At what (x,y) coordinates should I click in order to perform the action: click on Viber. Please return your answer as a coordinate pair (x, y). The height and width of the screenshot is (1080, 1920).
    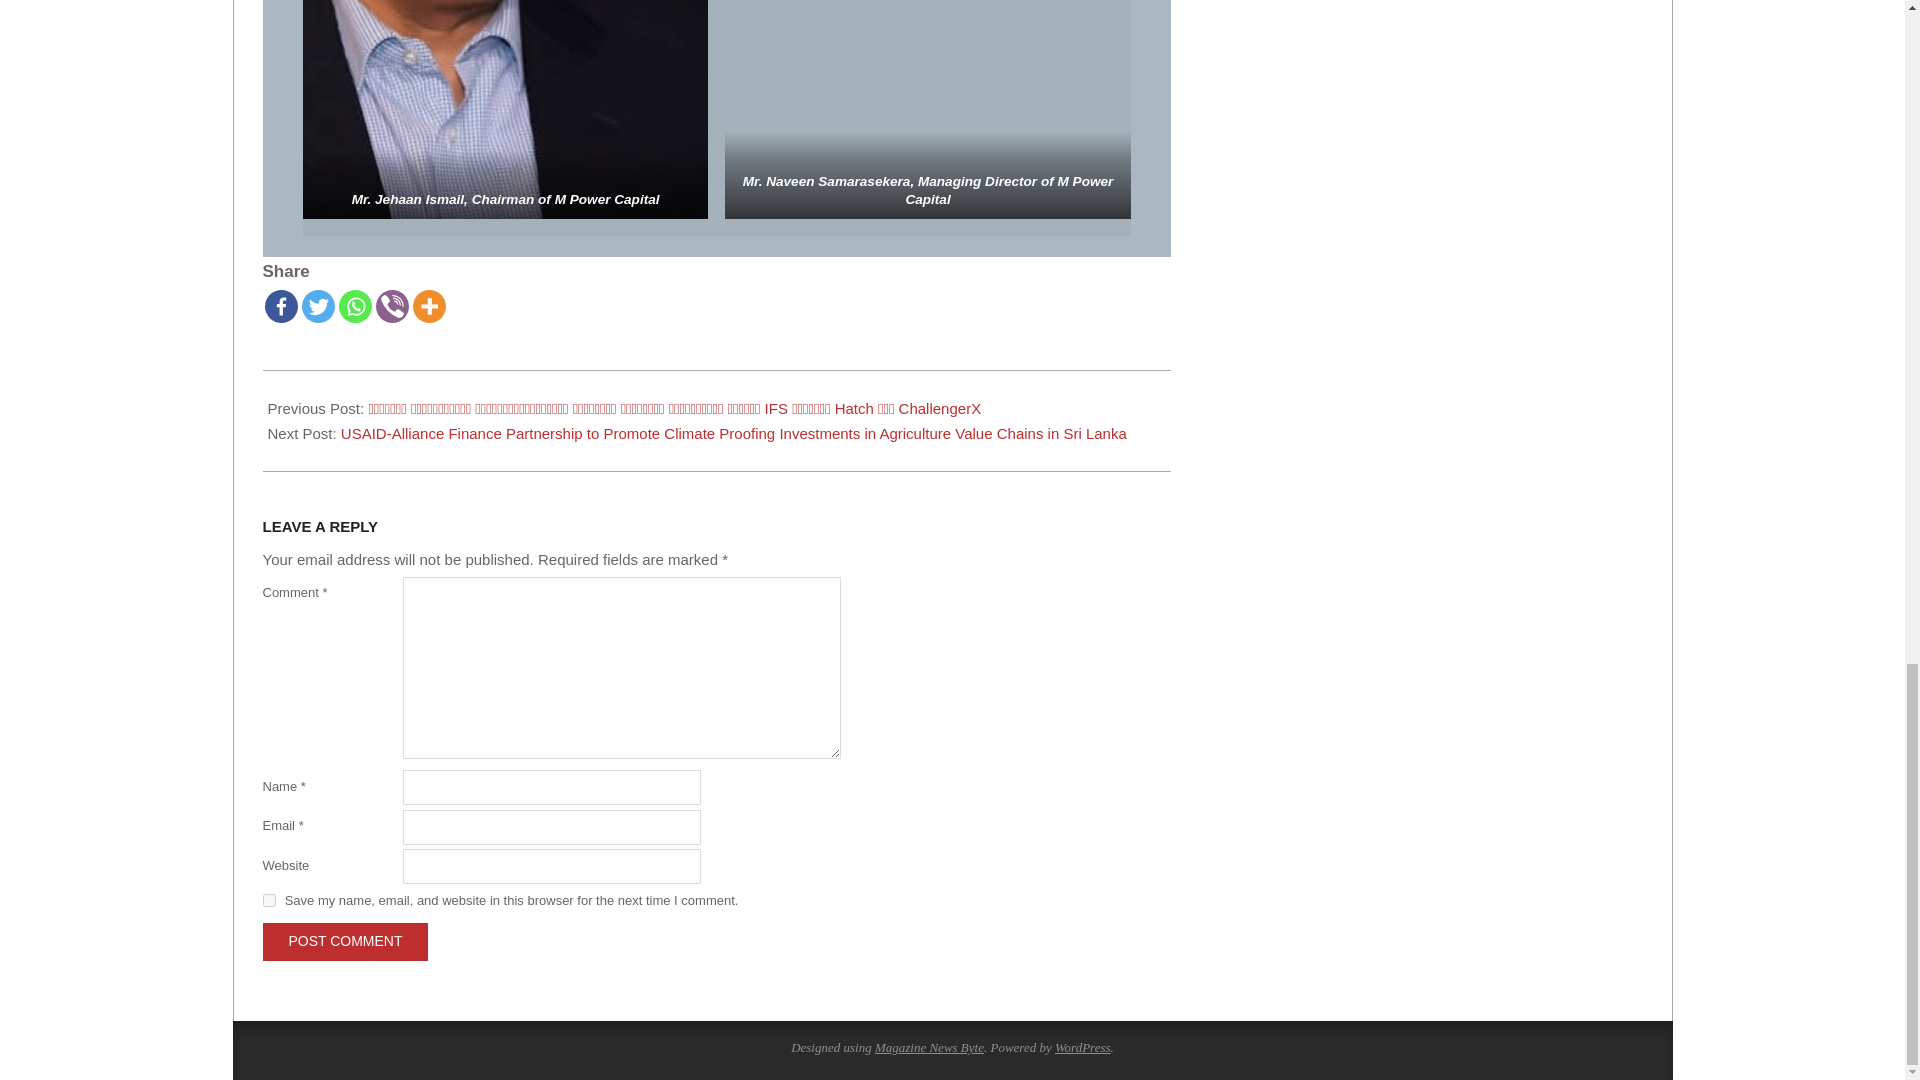
    Looking at the image, I should click on (392, 306).